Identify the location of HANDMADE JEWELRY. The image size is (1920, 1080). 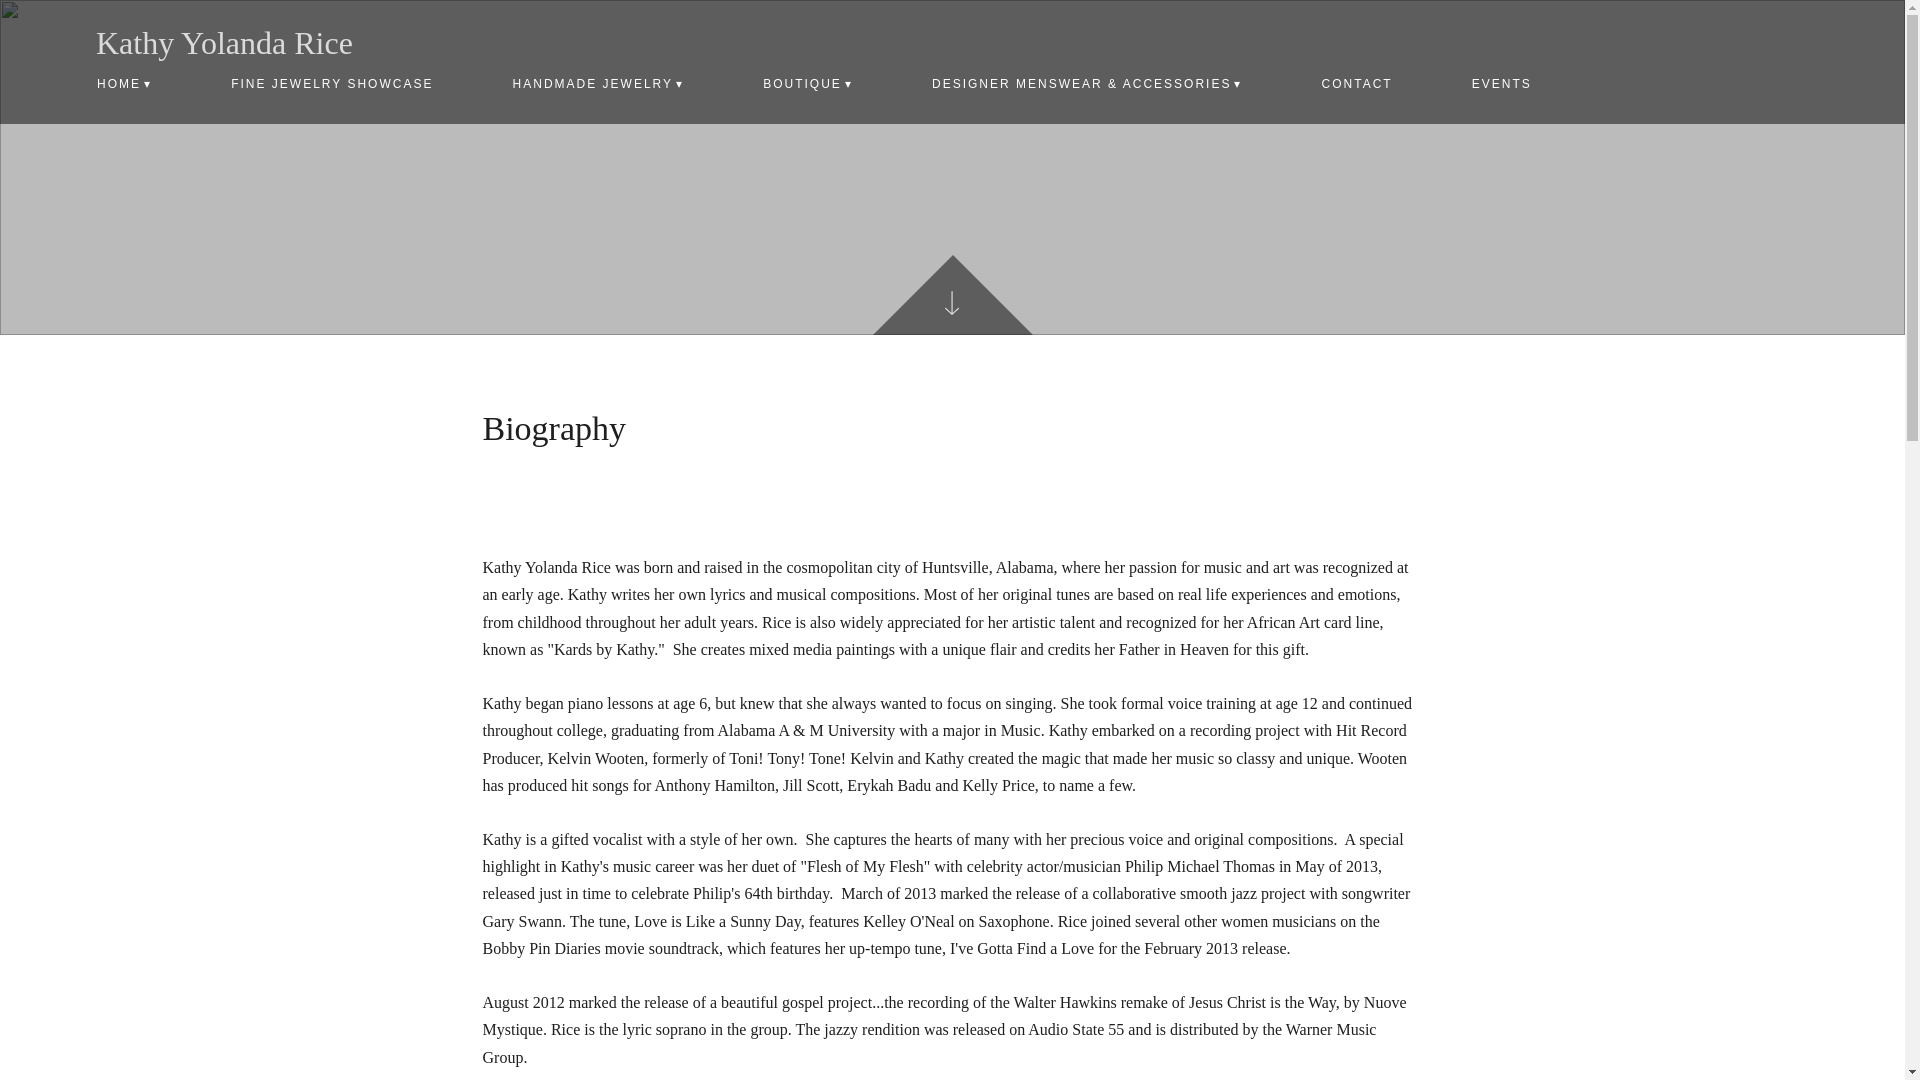
(598, 84).